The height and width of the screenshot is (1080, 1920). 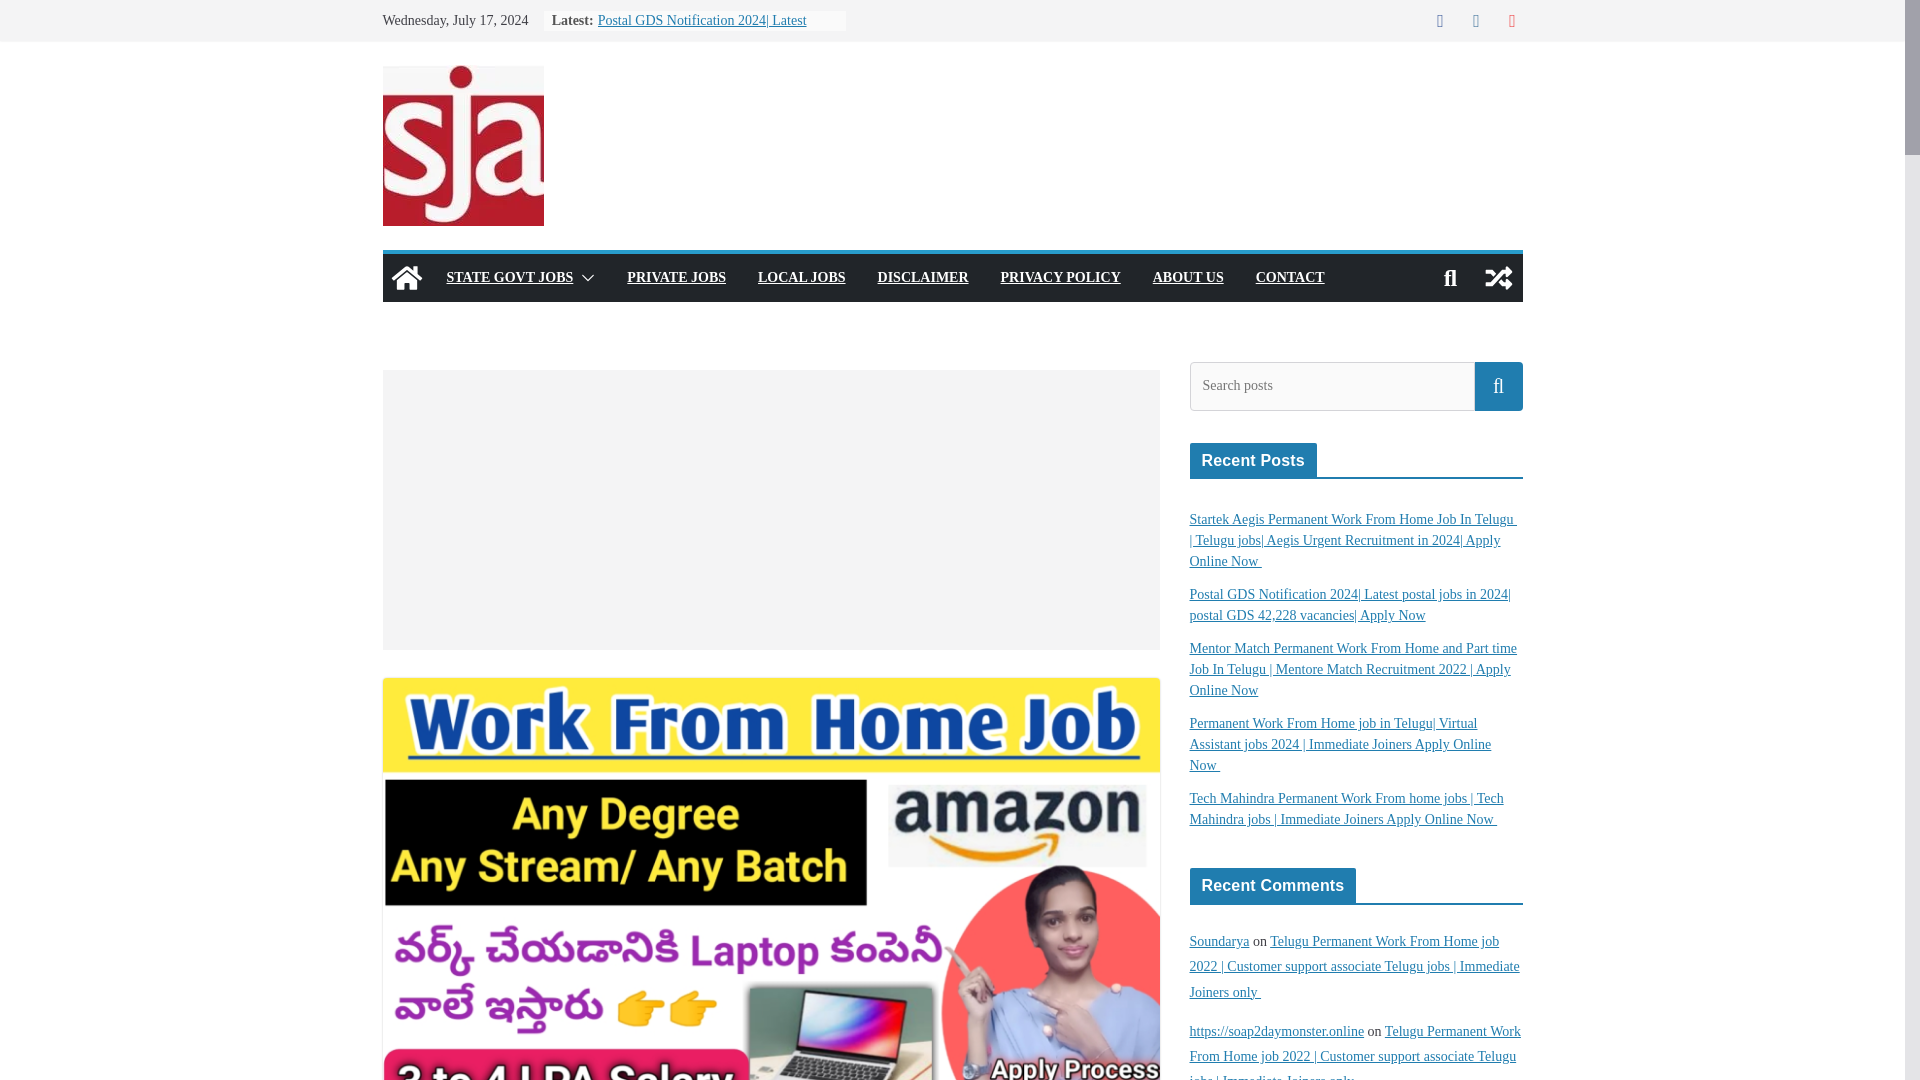 I want to click on CONTACT, so click(x=1290, y=277).